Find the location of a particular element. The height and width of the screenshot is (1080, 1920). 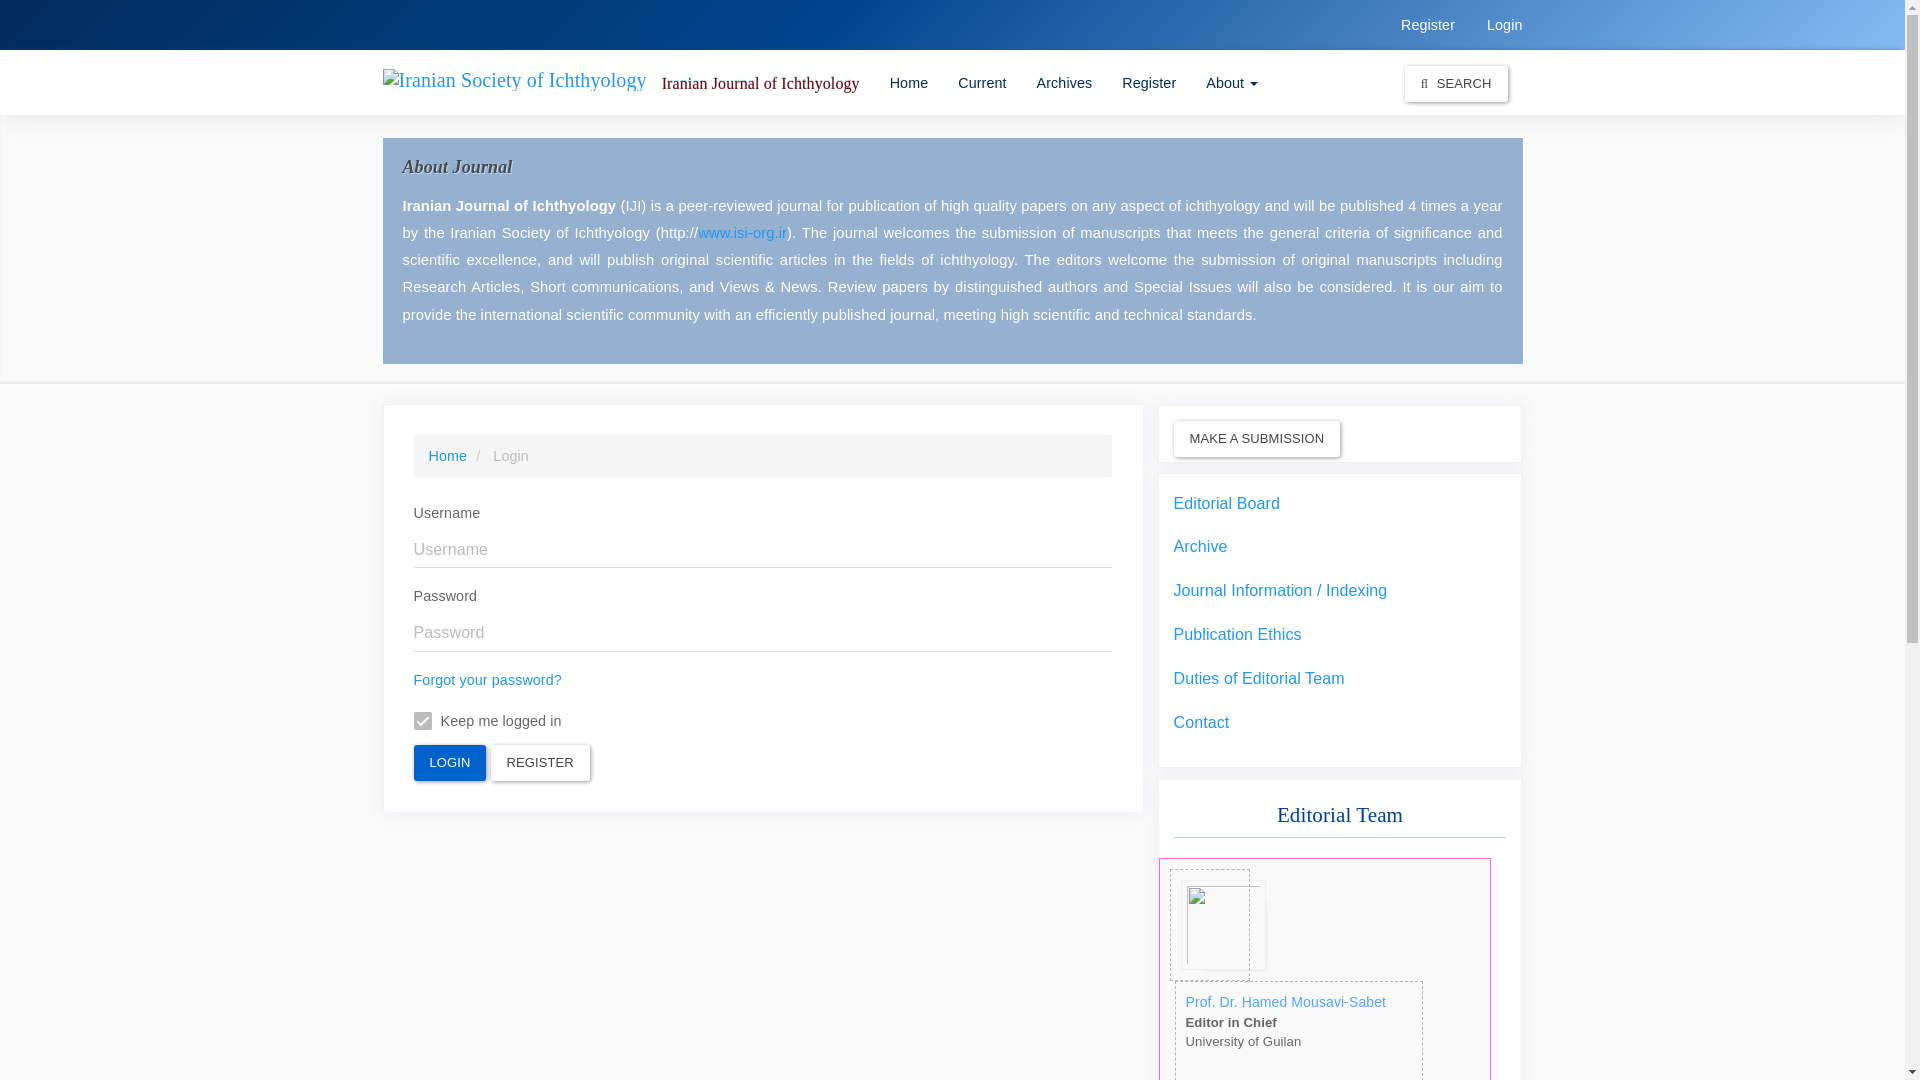

Current is located at coordinates (982, 82).